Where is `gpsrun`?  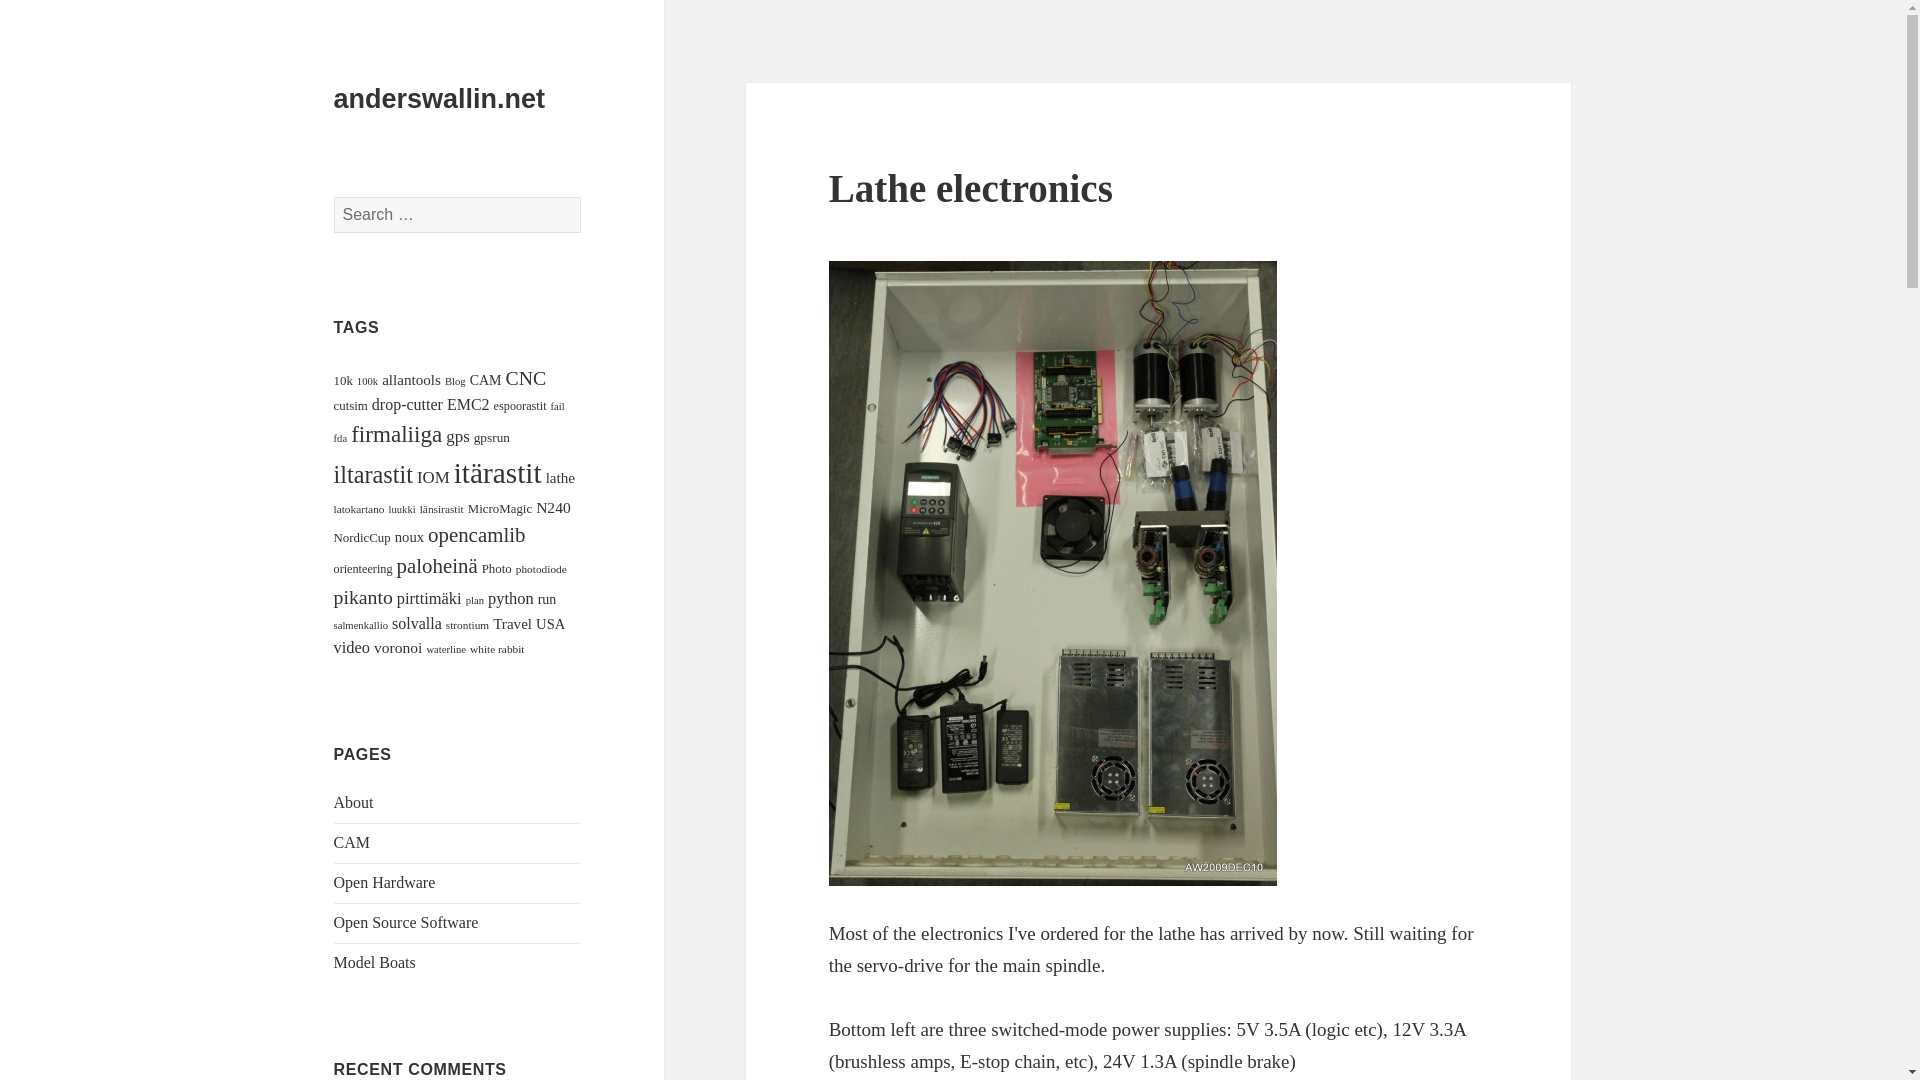
gpsrun is located at coordinates (492, 436).